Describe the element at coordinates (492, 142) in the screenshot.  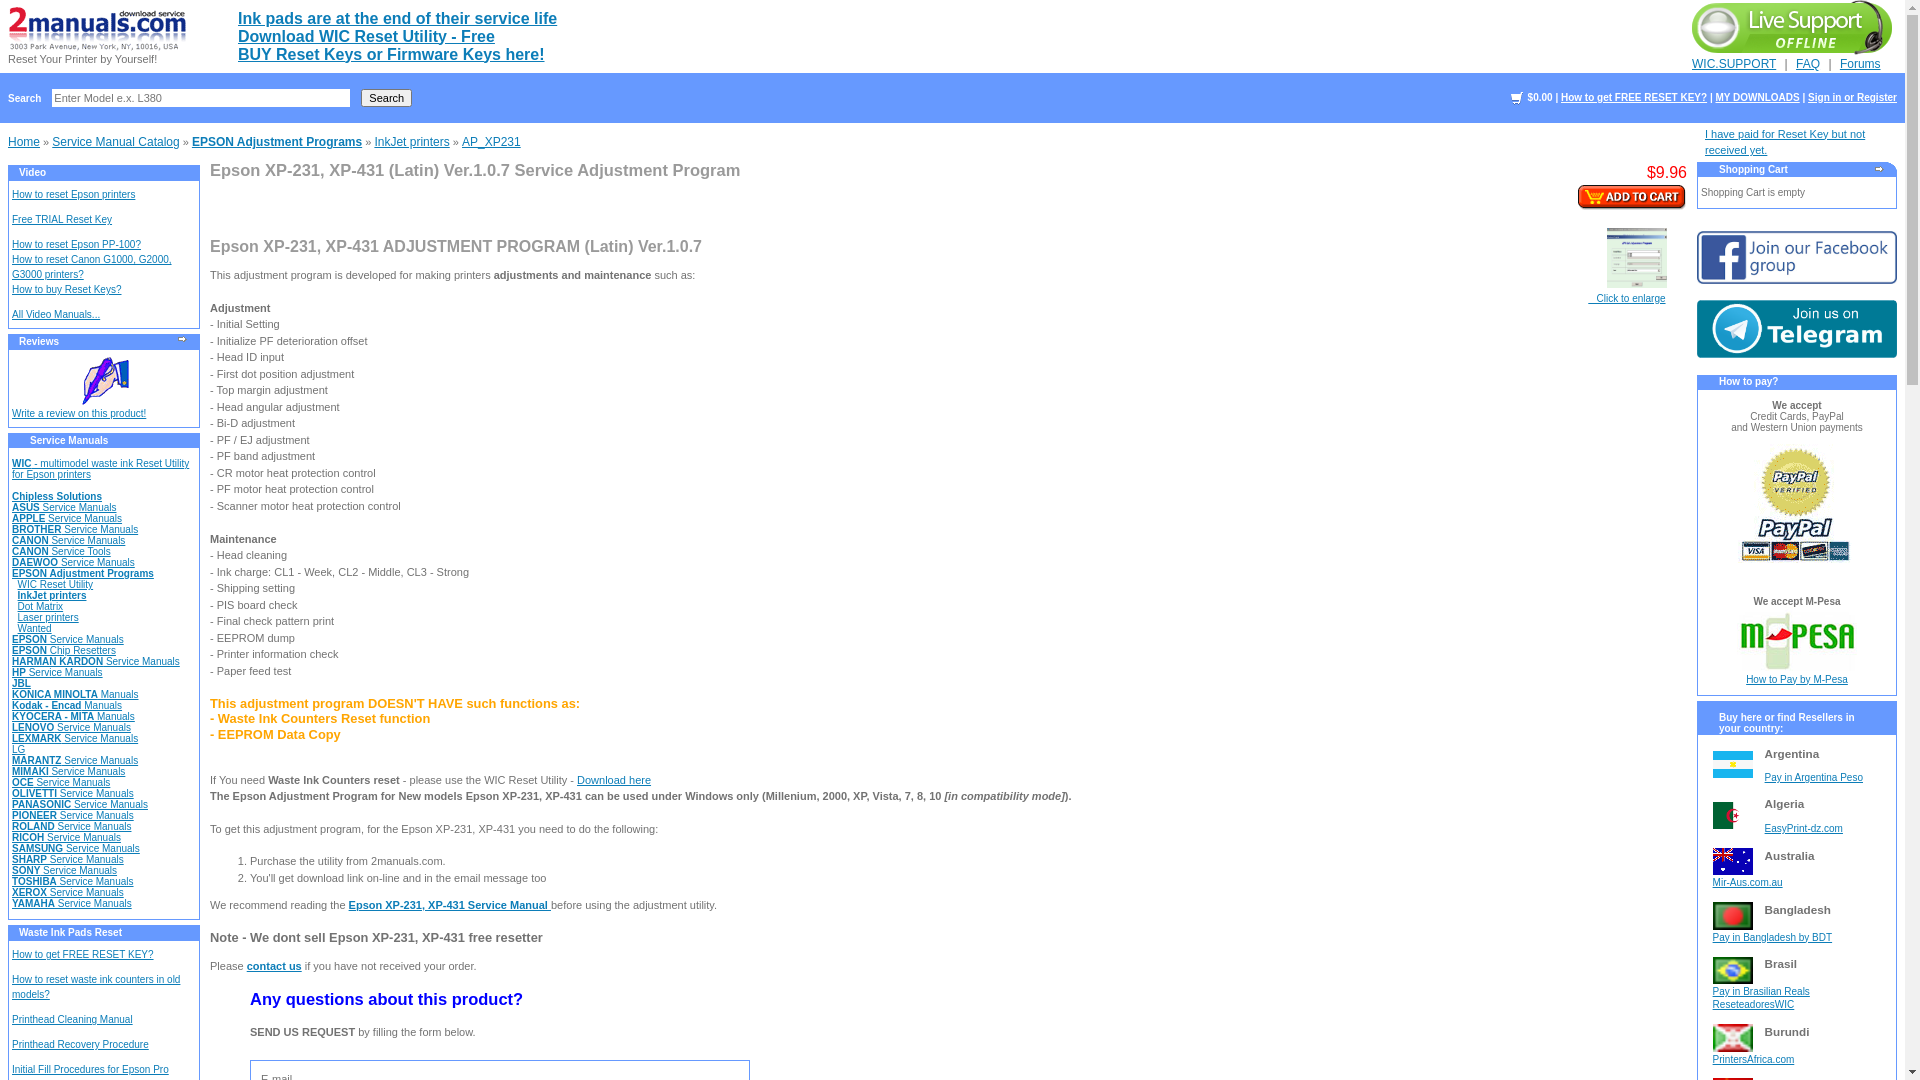
I see `AP_XP231` at that location.